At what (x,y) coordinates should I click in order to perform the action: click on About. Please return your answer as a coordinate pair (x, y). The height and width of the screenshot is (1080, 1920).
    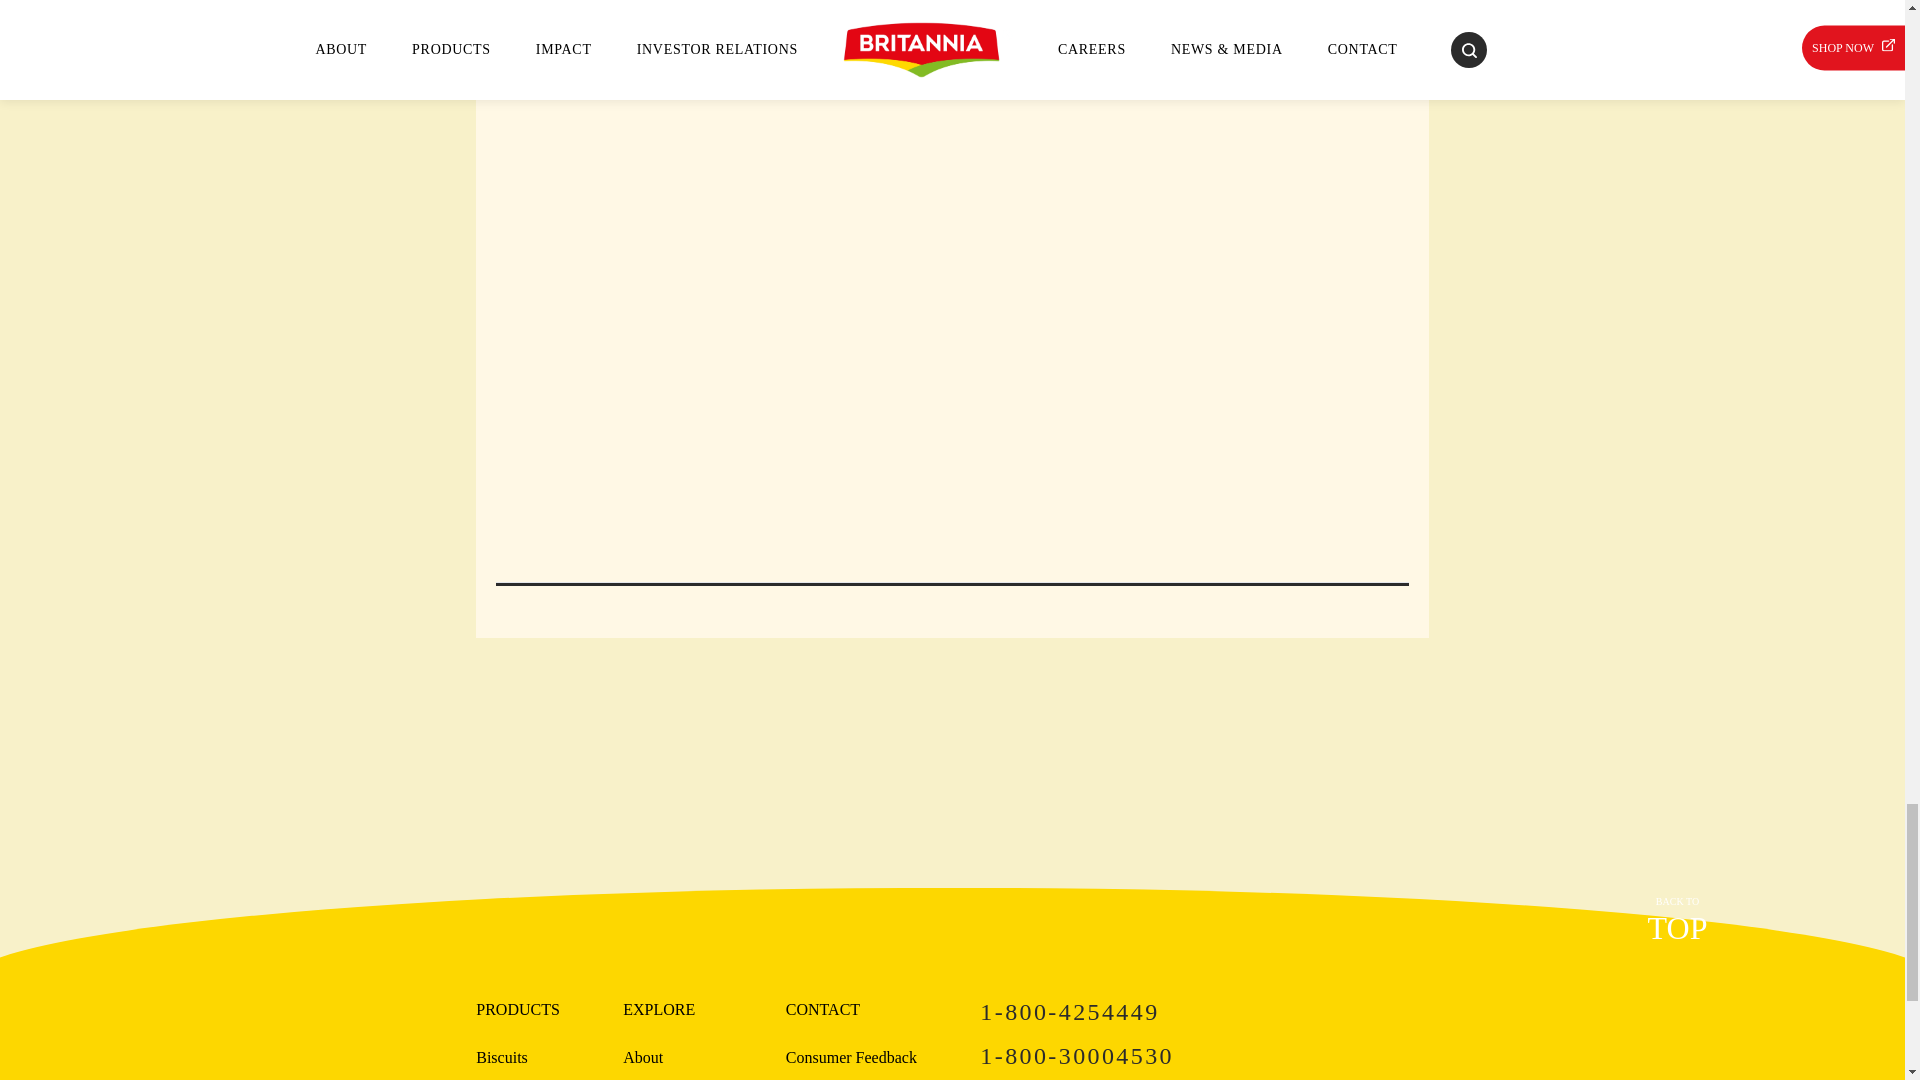
    Looking at the image, I should click on (642, 1058).